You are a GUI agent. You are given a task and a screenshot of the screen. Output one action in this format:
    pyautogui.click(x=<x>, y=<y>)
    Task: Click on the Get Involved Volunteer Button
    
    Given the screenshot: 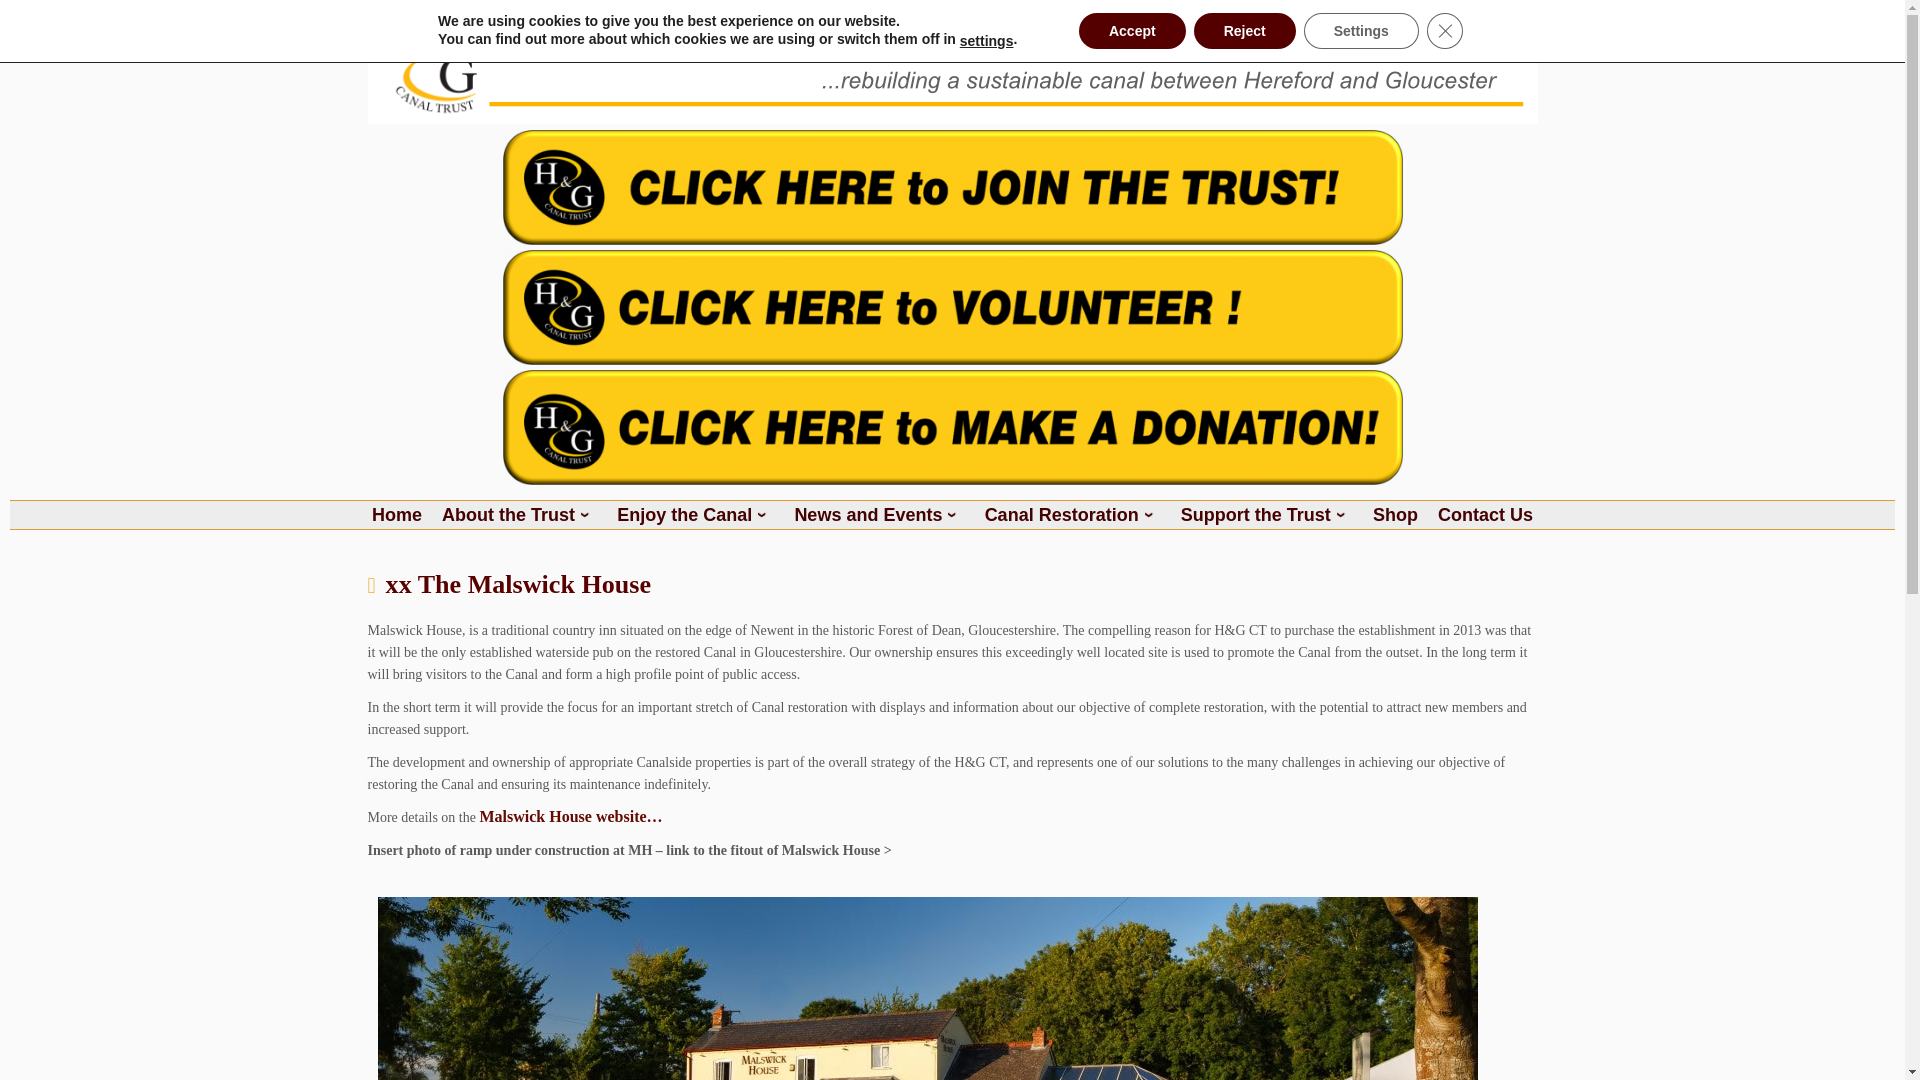 What is the action you would take?
    pyautogui.click(x=951, y=307)
    